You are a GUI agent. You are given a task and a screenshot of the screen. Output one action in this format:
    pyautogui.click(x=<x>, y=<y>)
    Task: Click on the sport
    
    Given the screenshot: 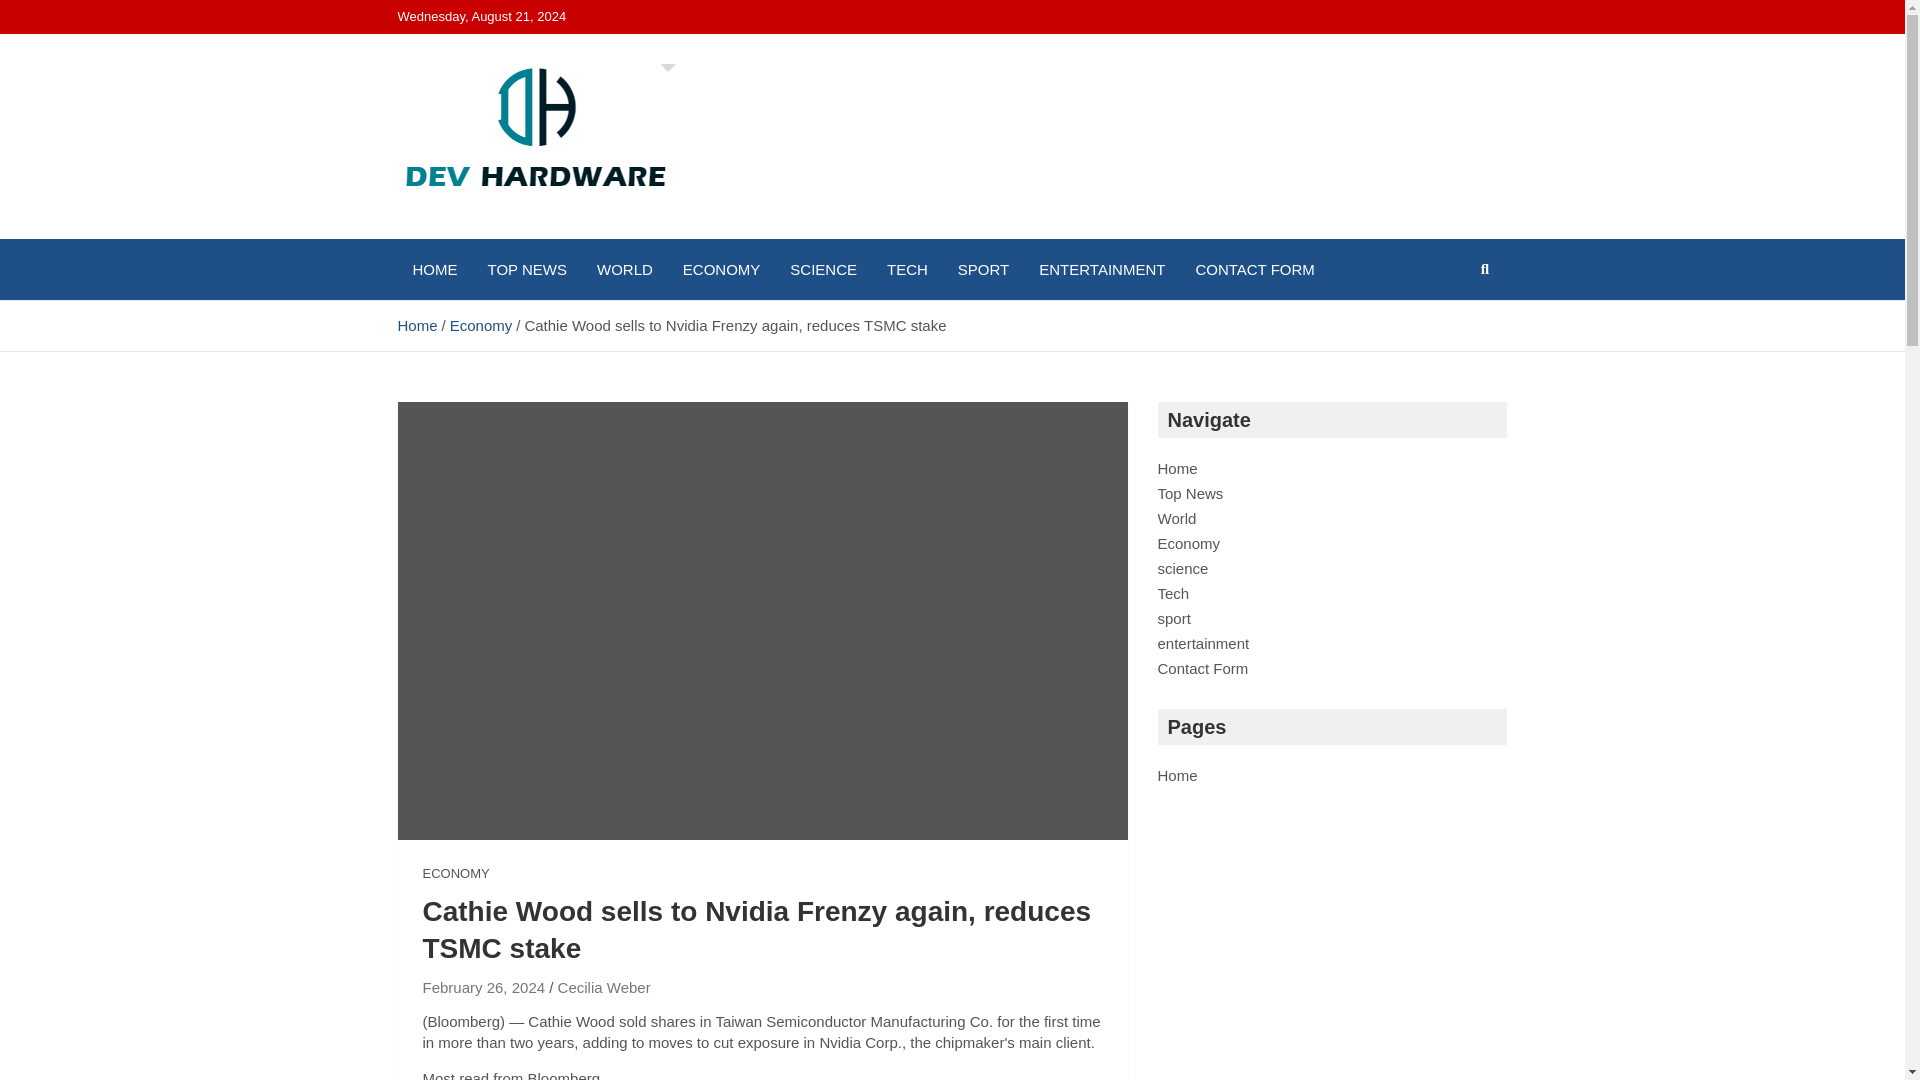 What is the action you would take?
    pyautogui.click(x=1174, y=618)
    